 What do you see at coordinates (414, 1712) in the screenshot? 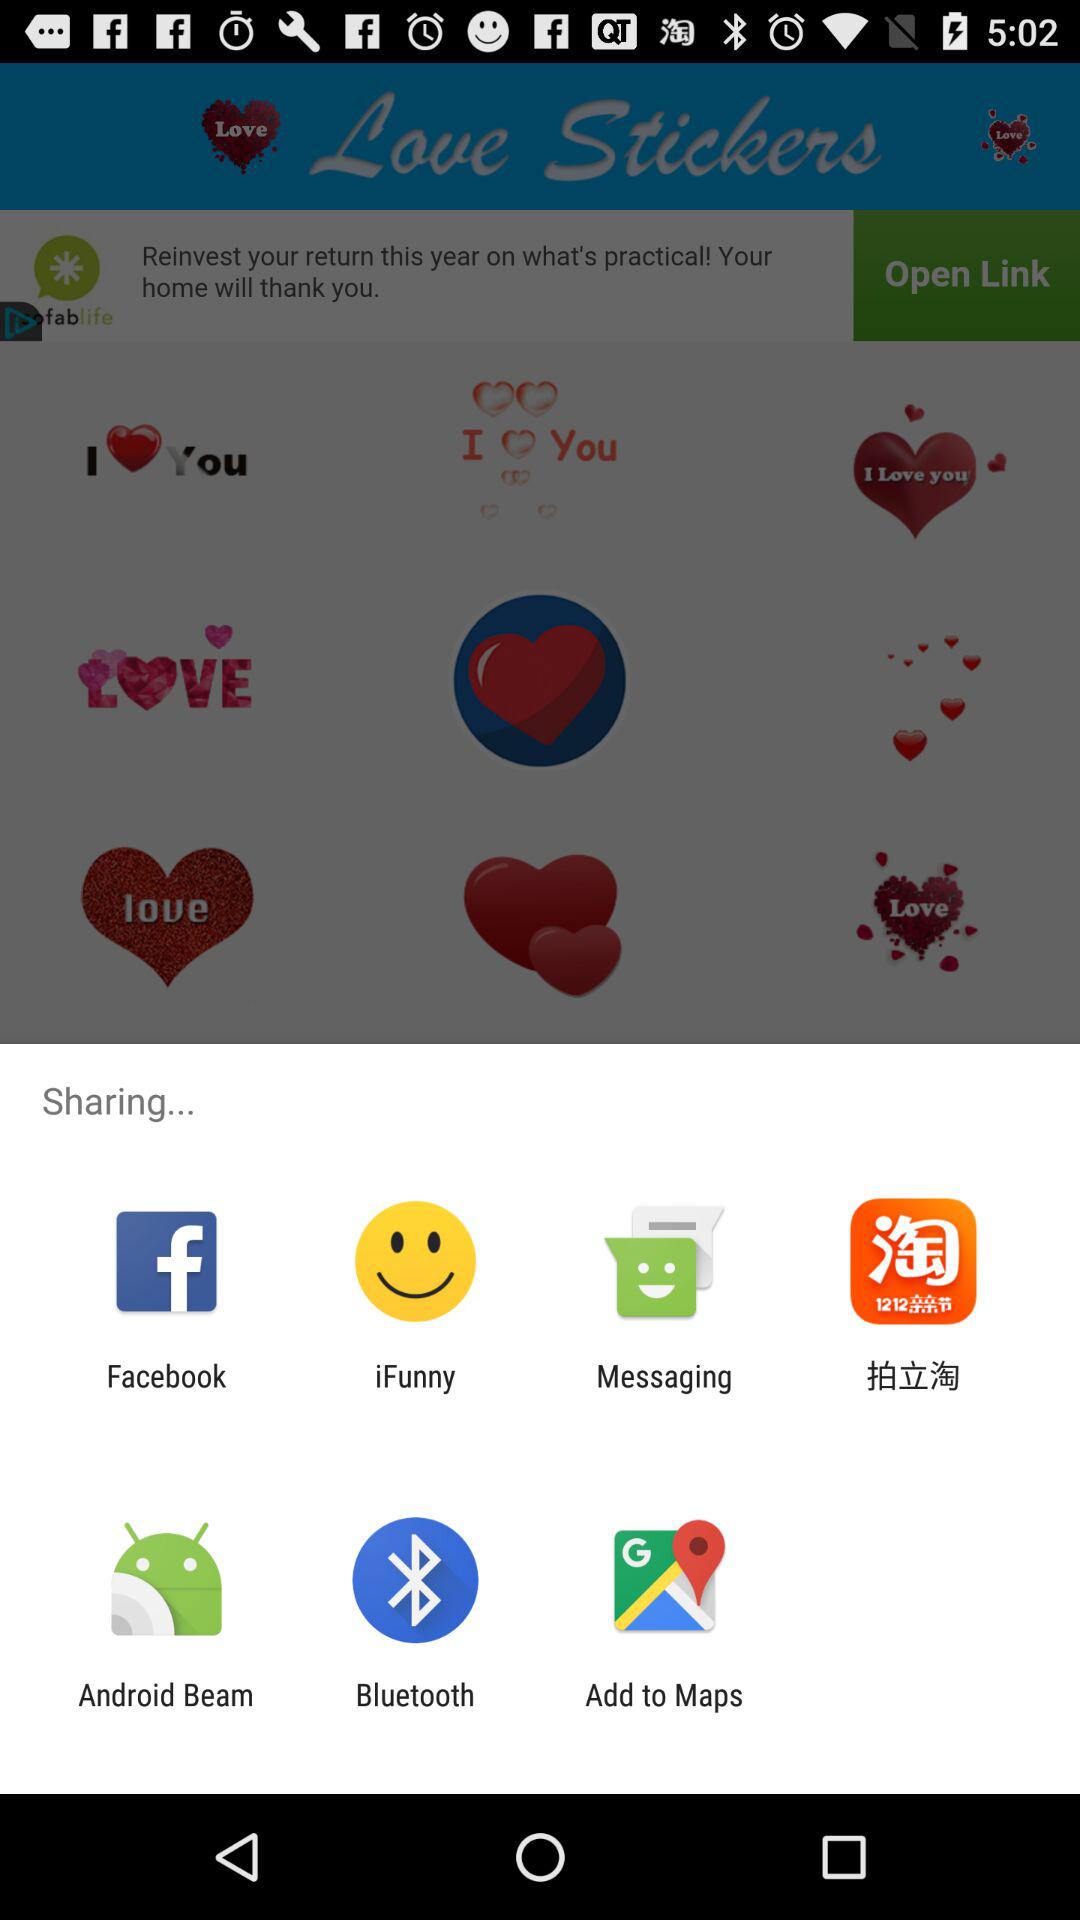
I see `jump until bluetooth icon` at bounding box center [414, 1712].